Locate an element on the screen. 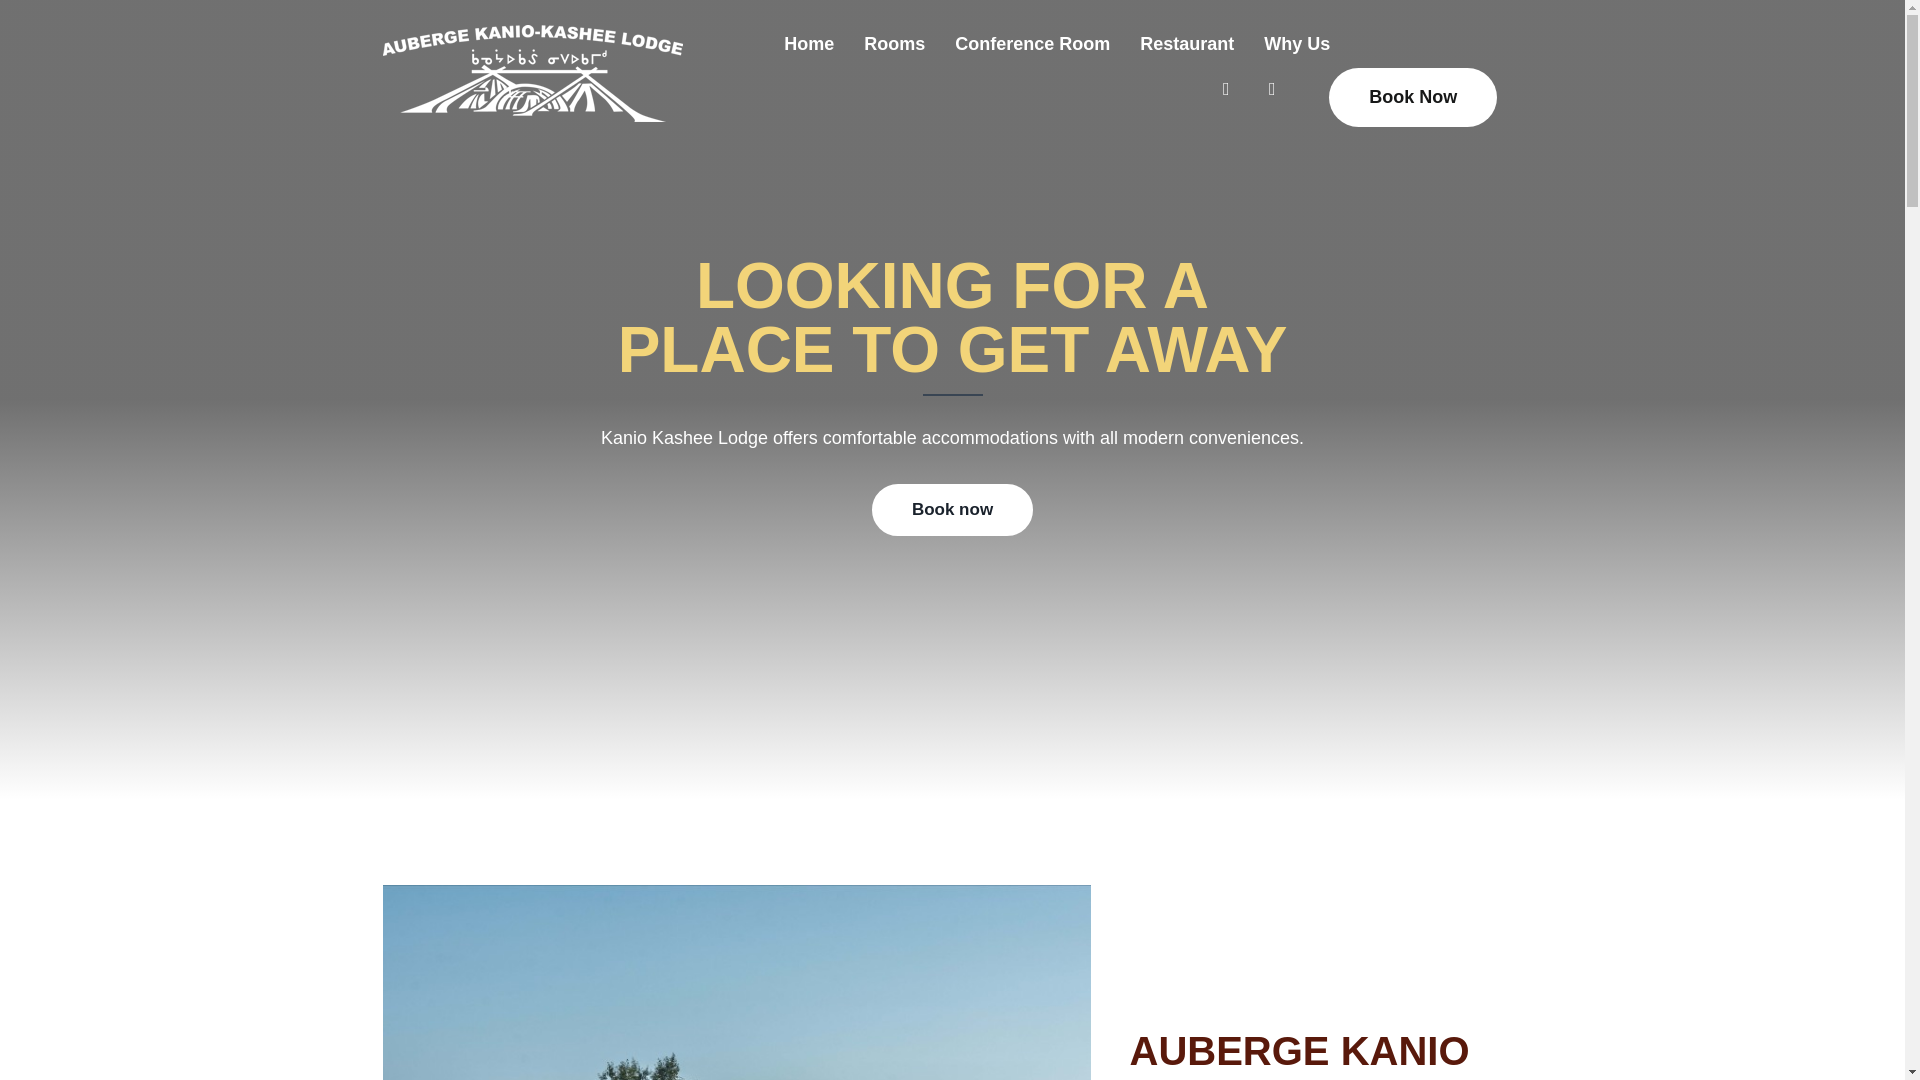  Home is located at coordinates (808, 44).